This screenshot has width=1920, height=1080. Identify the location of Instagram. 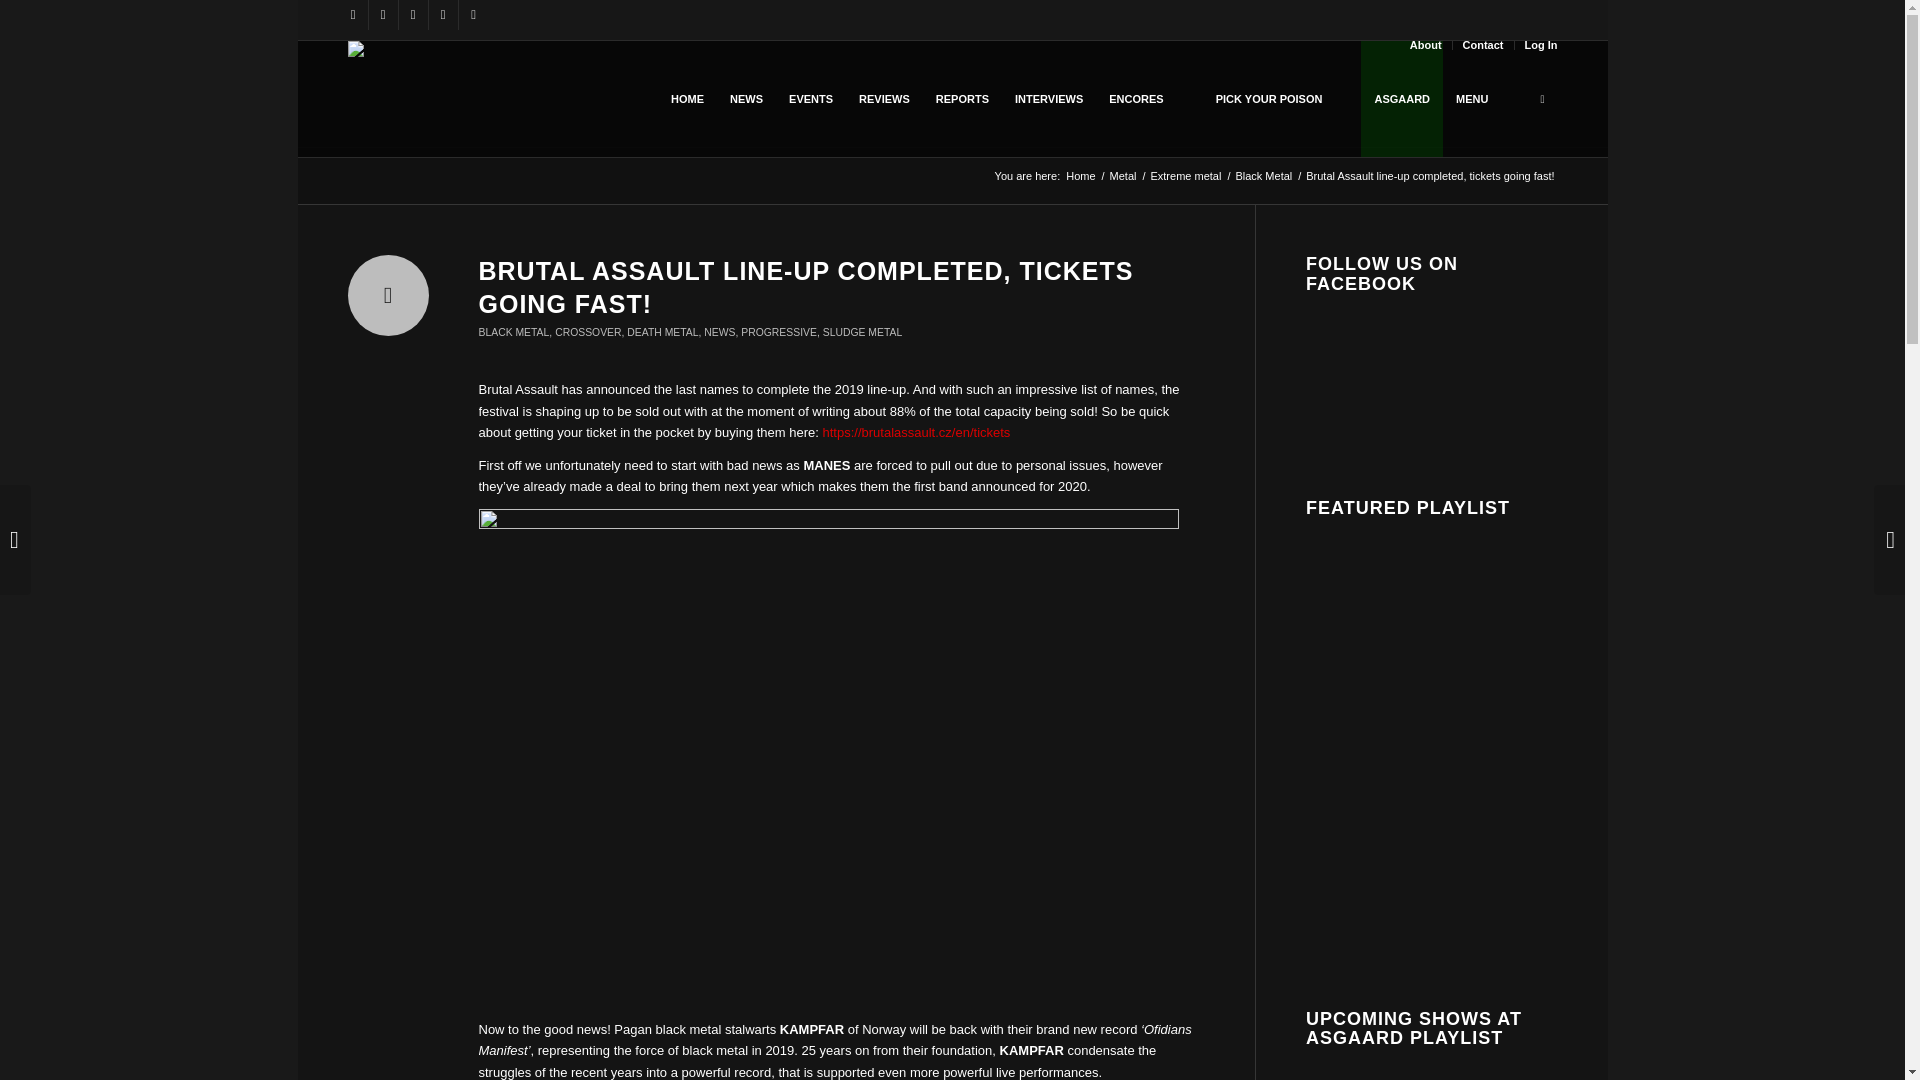
(442, 15).